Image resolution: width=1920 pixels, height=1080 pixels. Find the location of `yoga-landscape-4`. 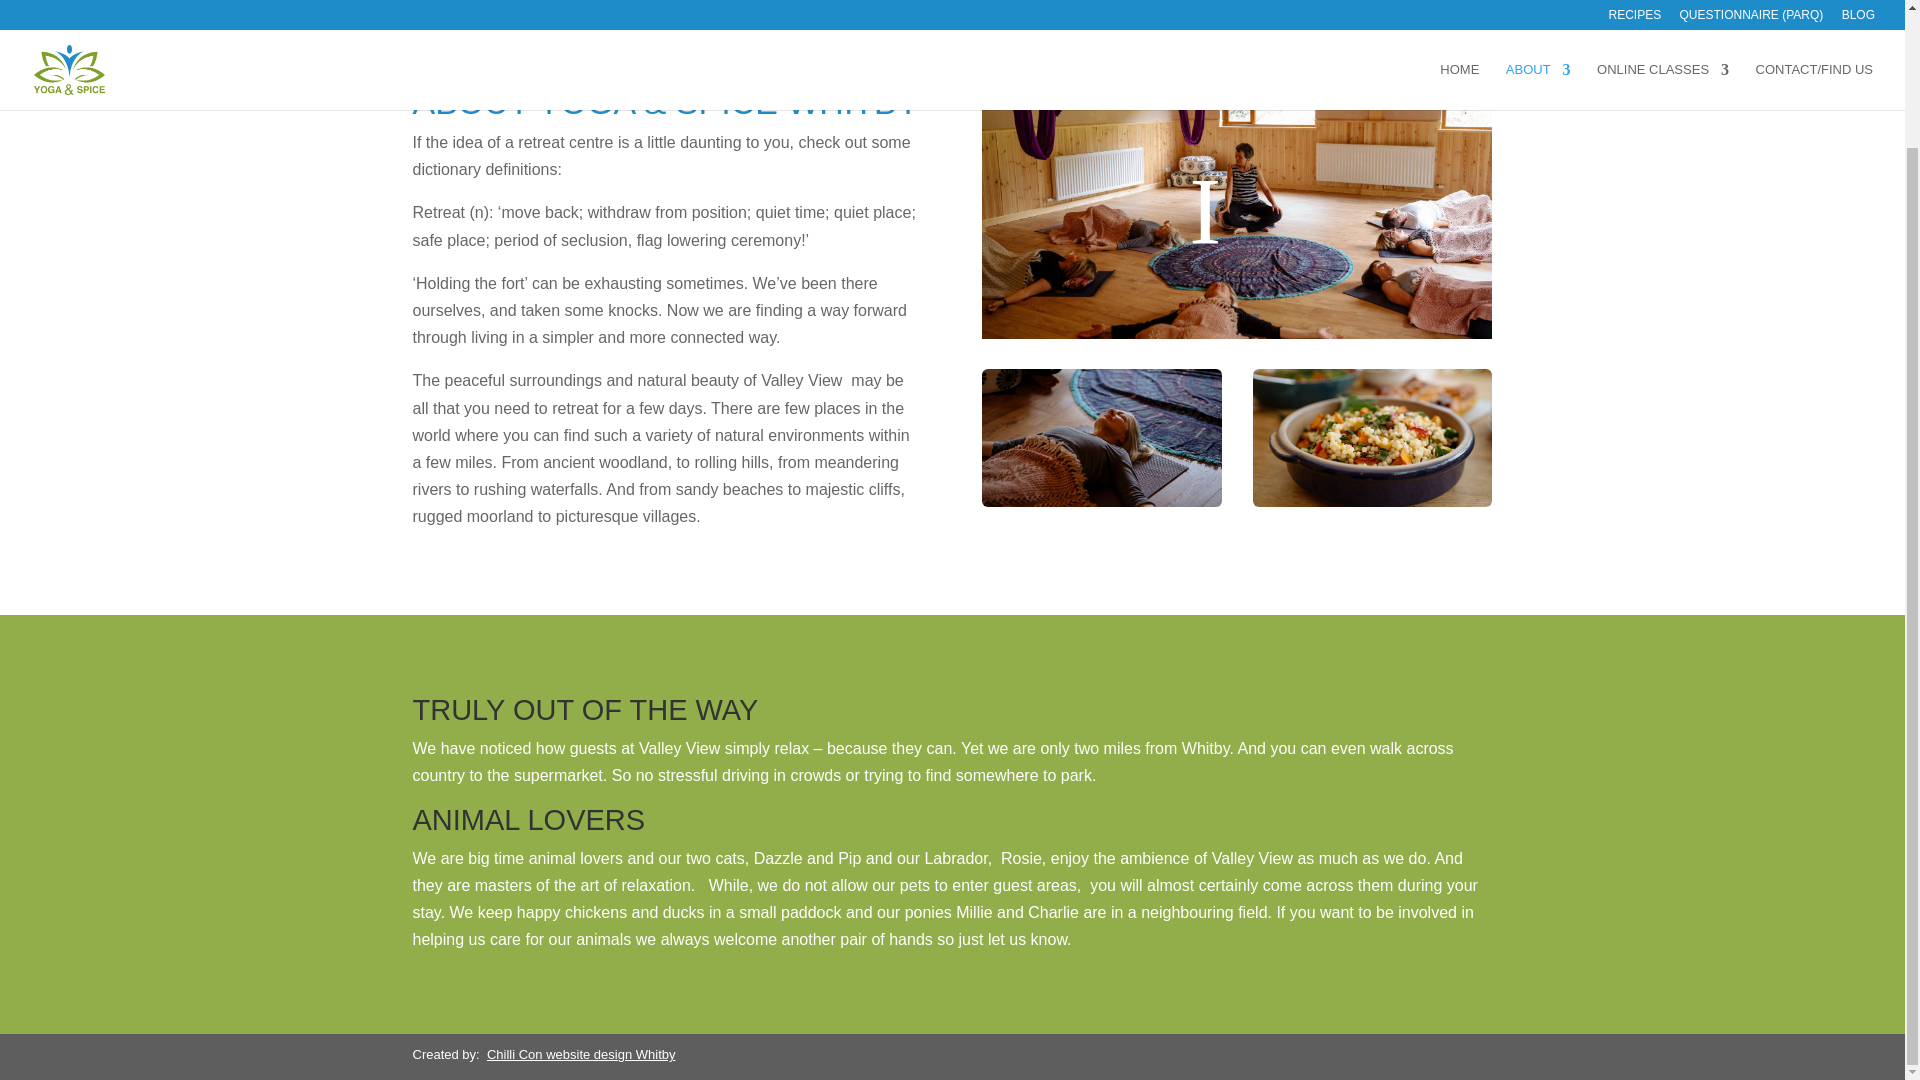

yoga-landscape-4 is located at coordinates (1101, 438).